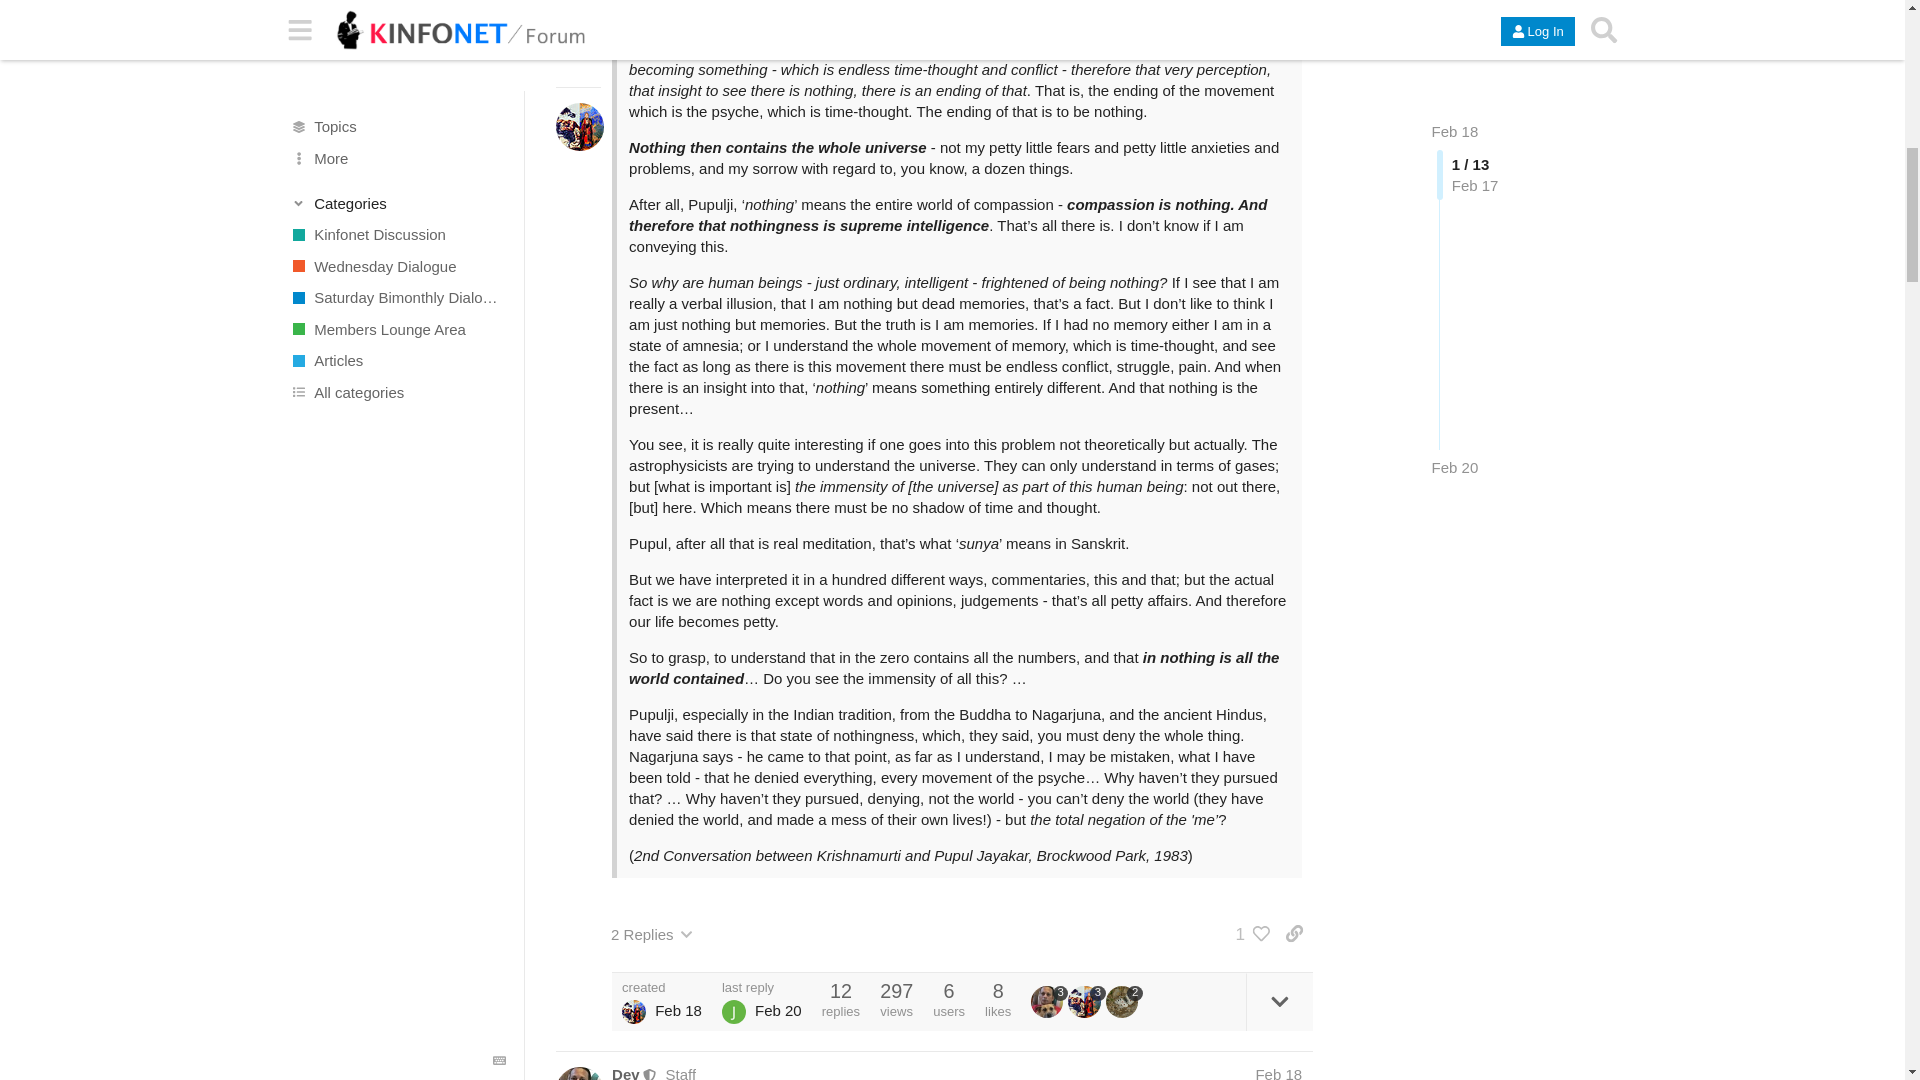 This screenshot has height=1080, width=1920. Describe the element at coordinates (1248, 934) in the screenshot. I see `1` at that location.